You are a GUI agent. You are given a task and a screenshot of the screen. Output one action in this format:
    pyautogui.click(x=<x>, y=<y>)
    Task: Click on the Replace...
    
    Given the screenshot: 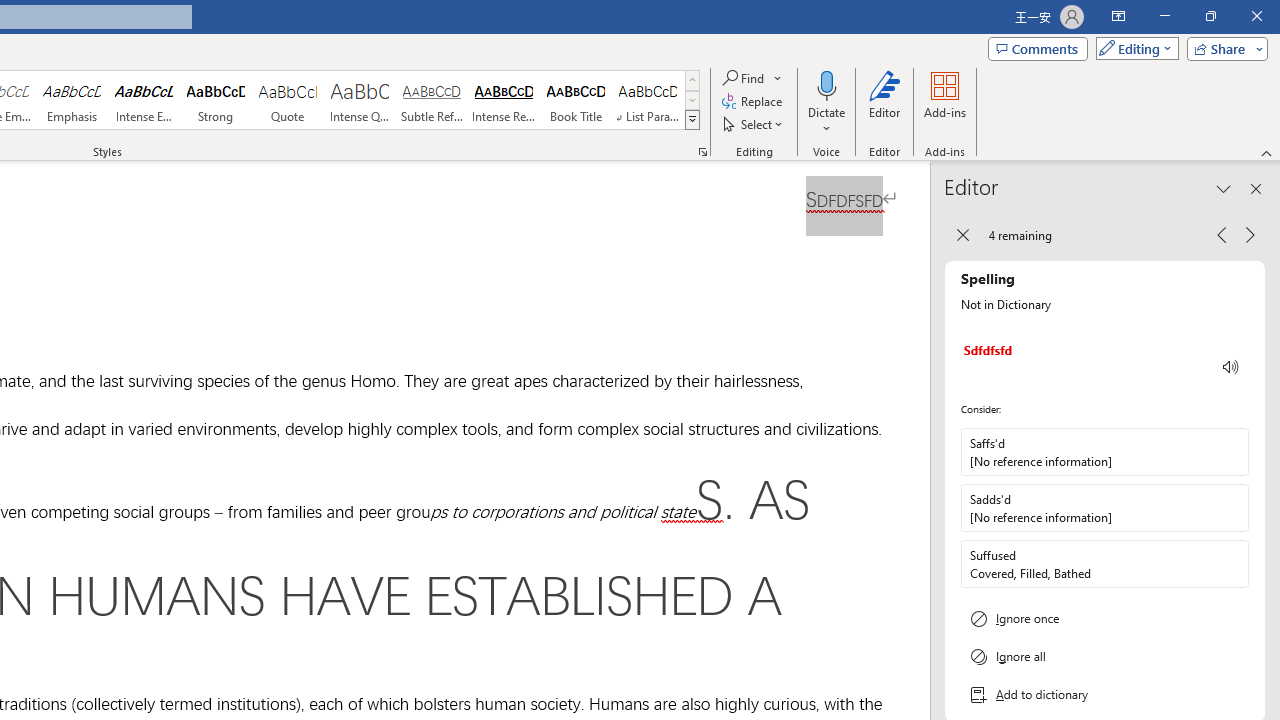 What is the action you would take?
    pyautogui.click(x=754, y=102)
    